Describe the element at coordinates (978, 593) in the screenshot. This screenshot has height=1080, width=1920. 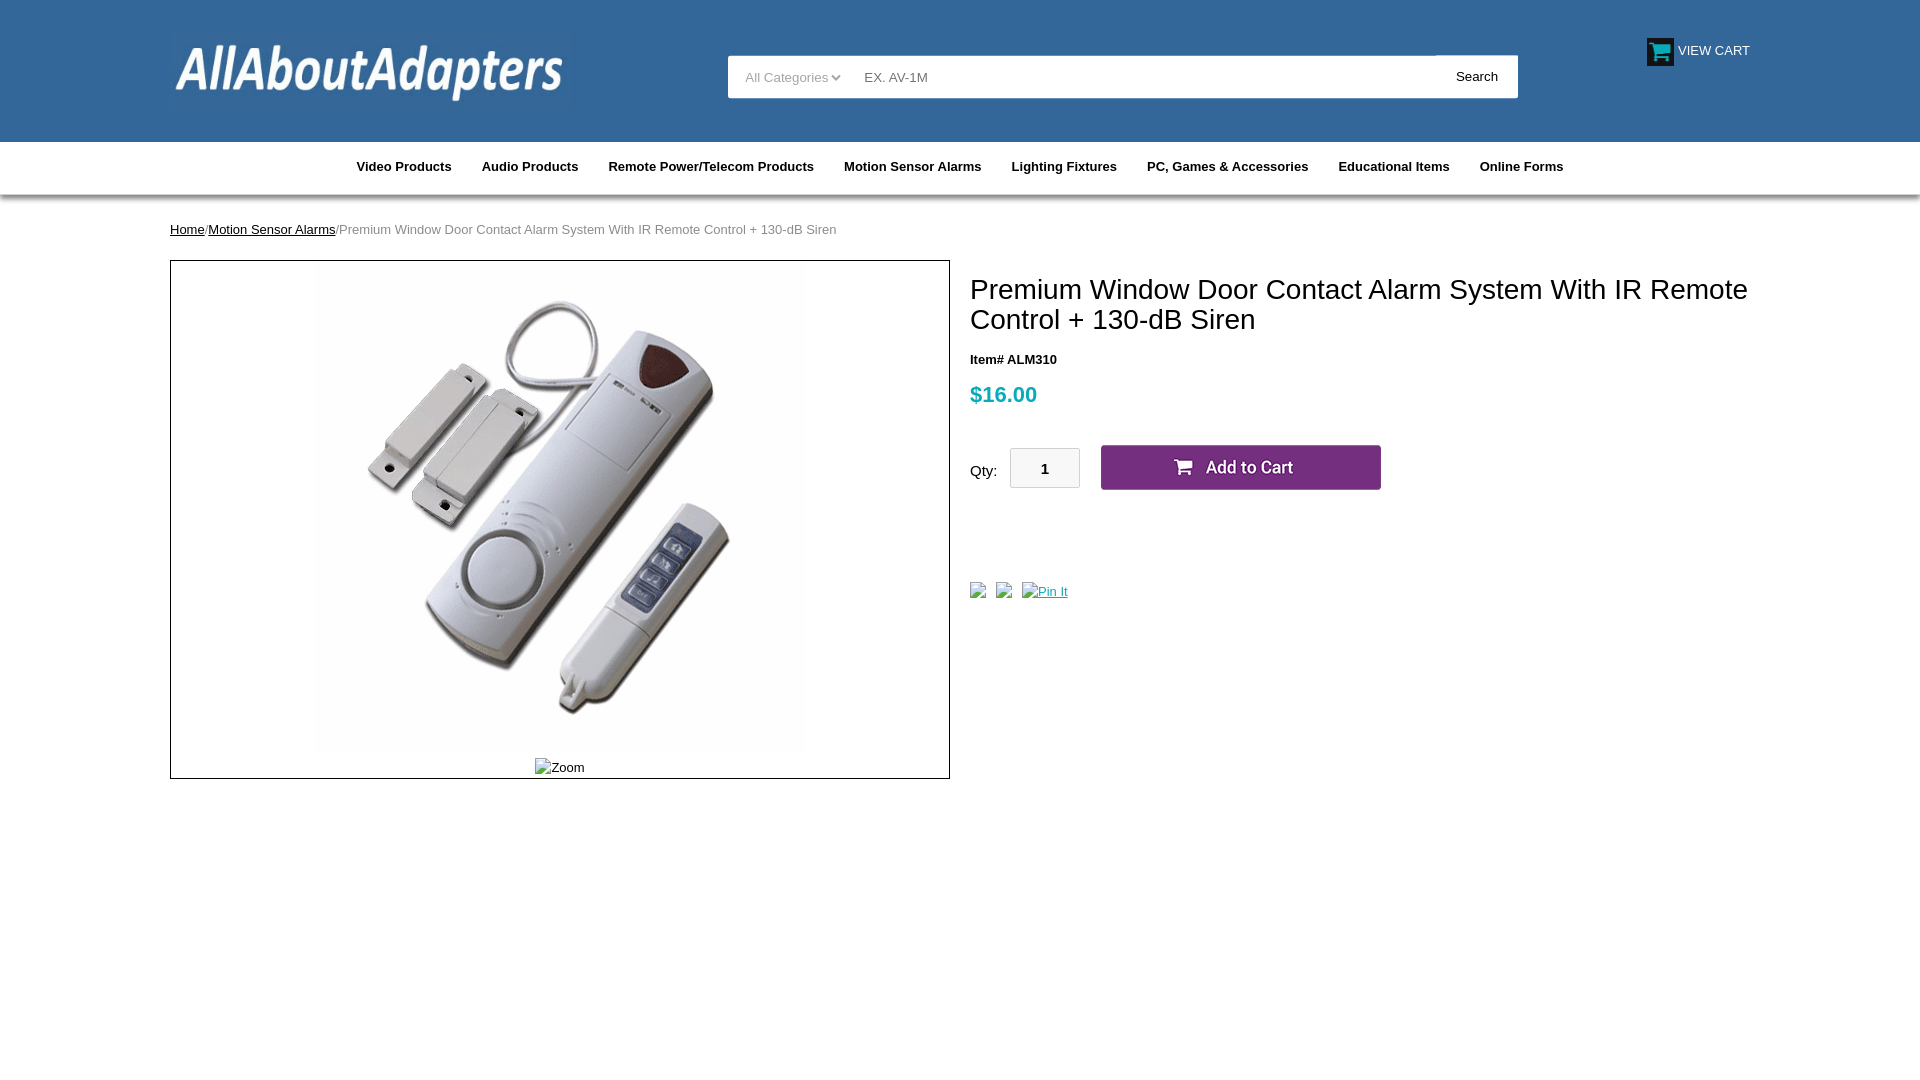
I see `Tweet` at that location.